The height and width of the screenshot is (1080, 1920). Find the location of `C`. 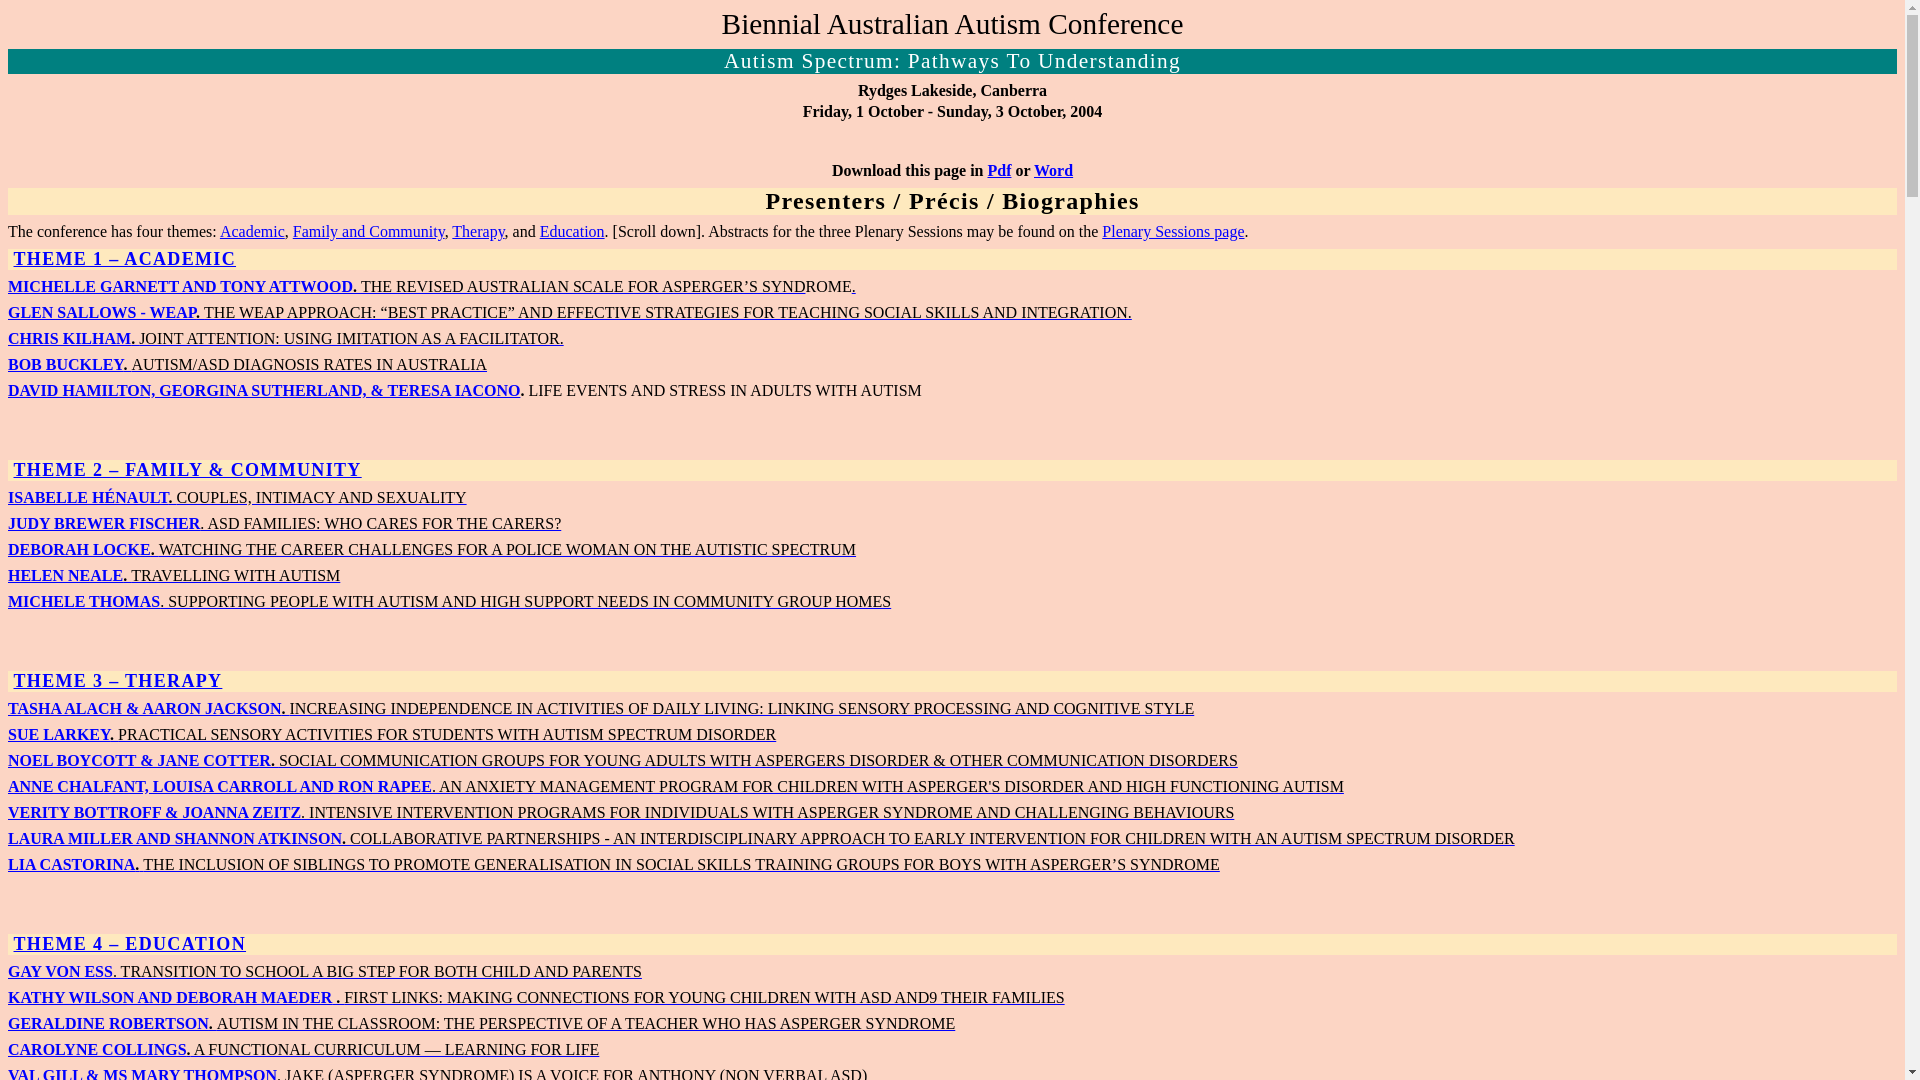

C is located at coordinates (14, 1050).